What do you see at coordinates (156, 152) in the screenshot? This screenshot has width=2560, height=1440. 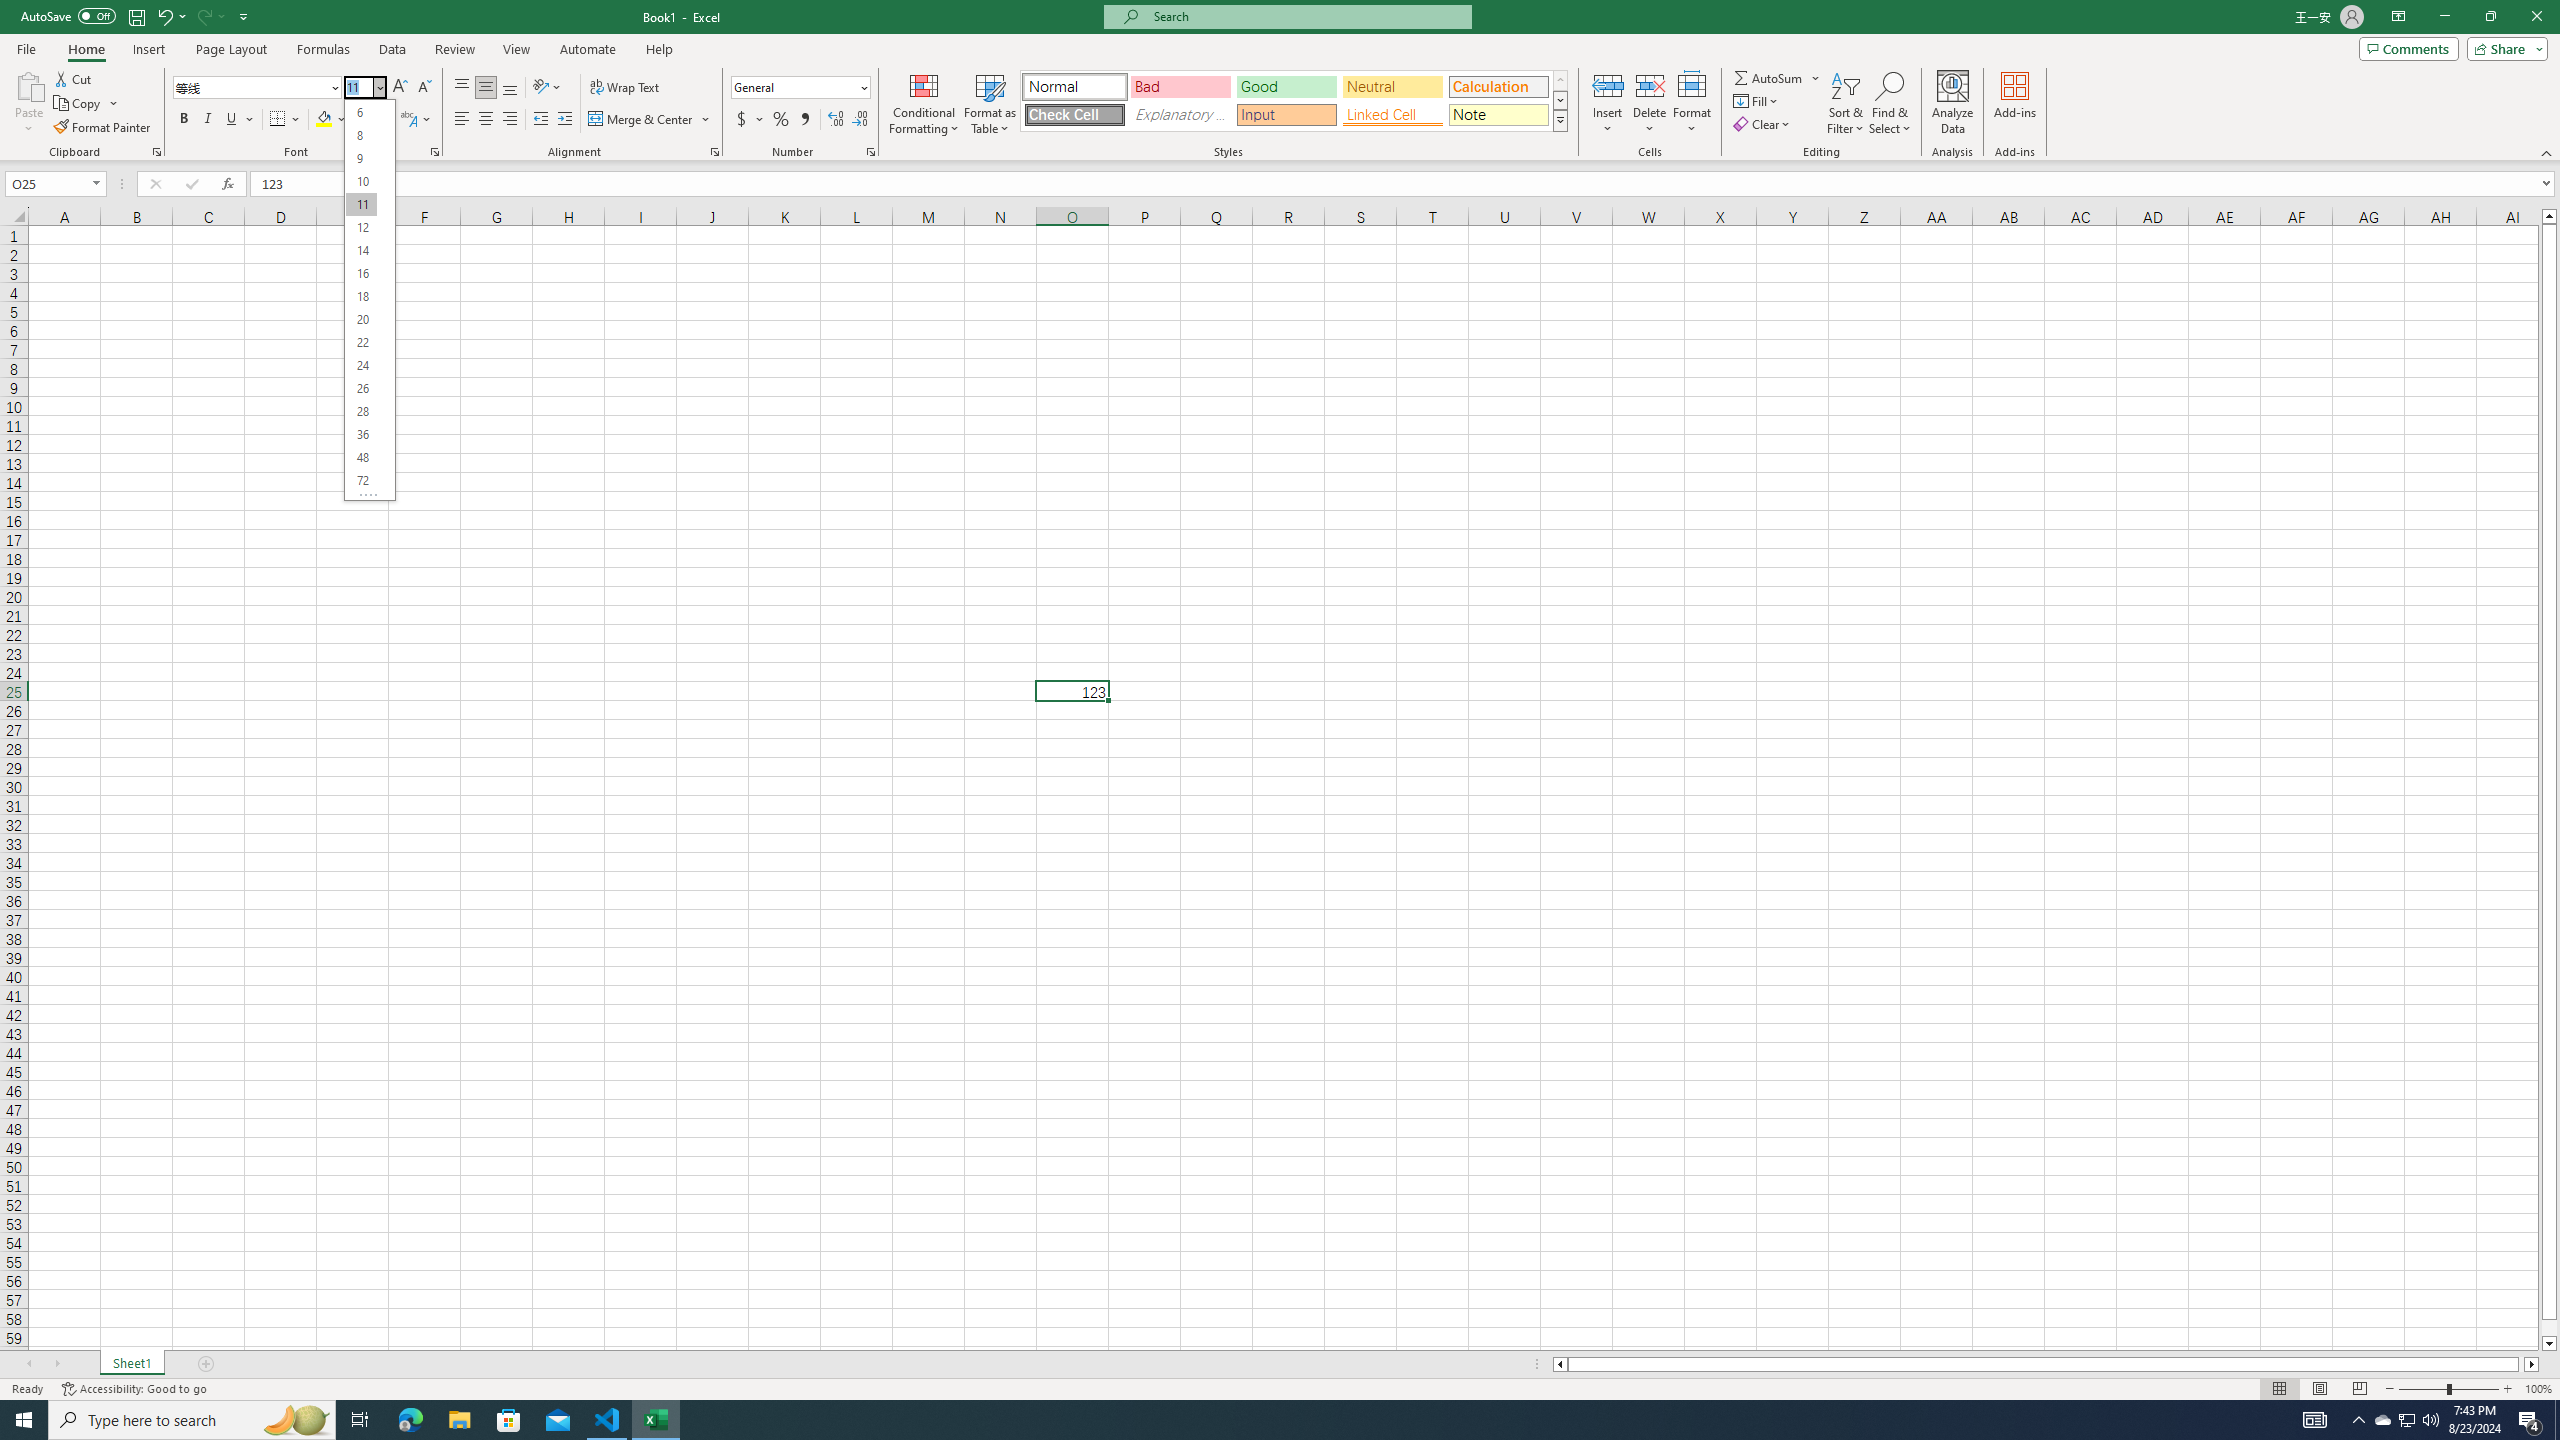 I see `Office Clipboard...` at bounding box center [156, 152].